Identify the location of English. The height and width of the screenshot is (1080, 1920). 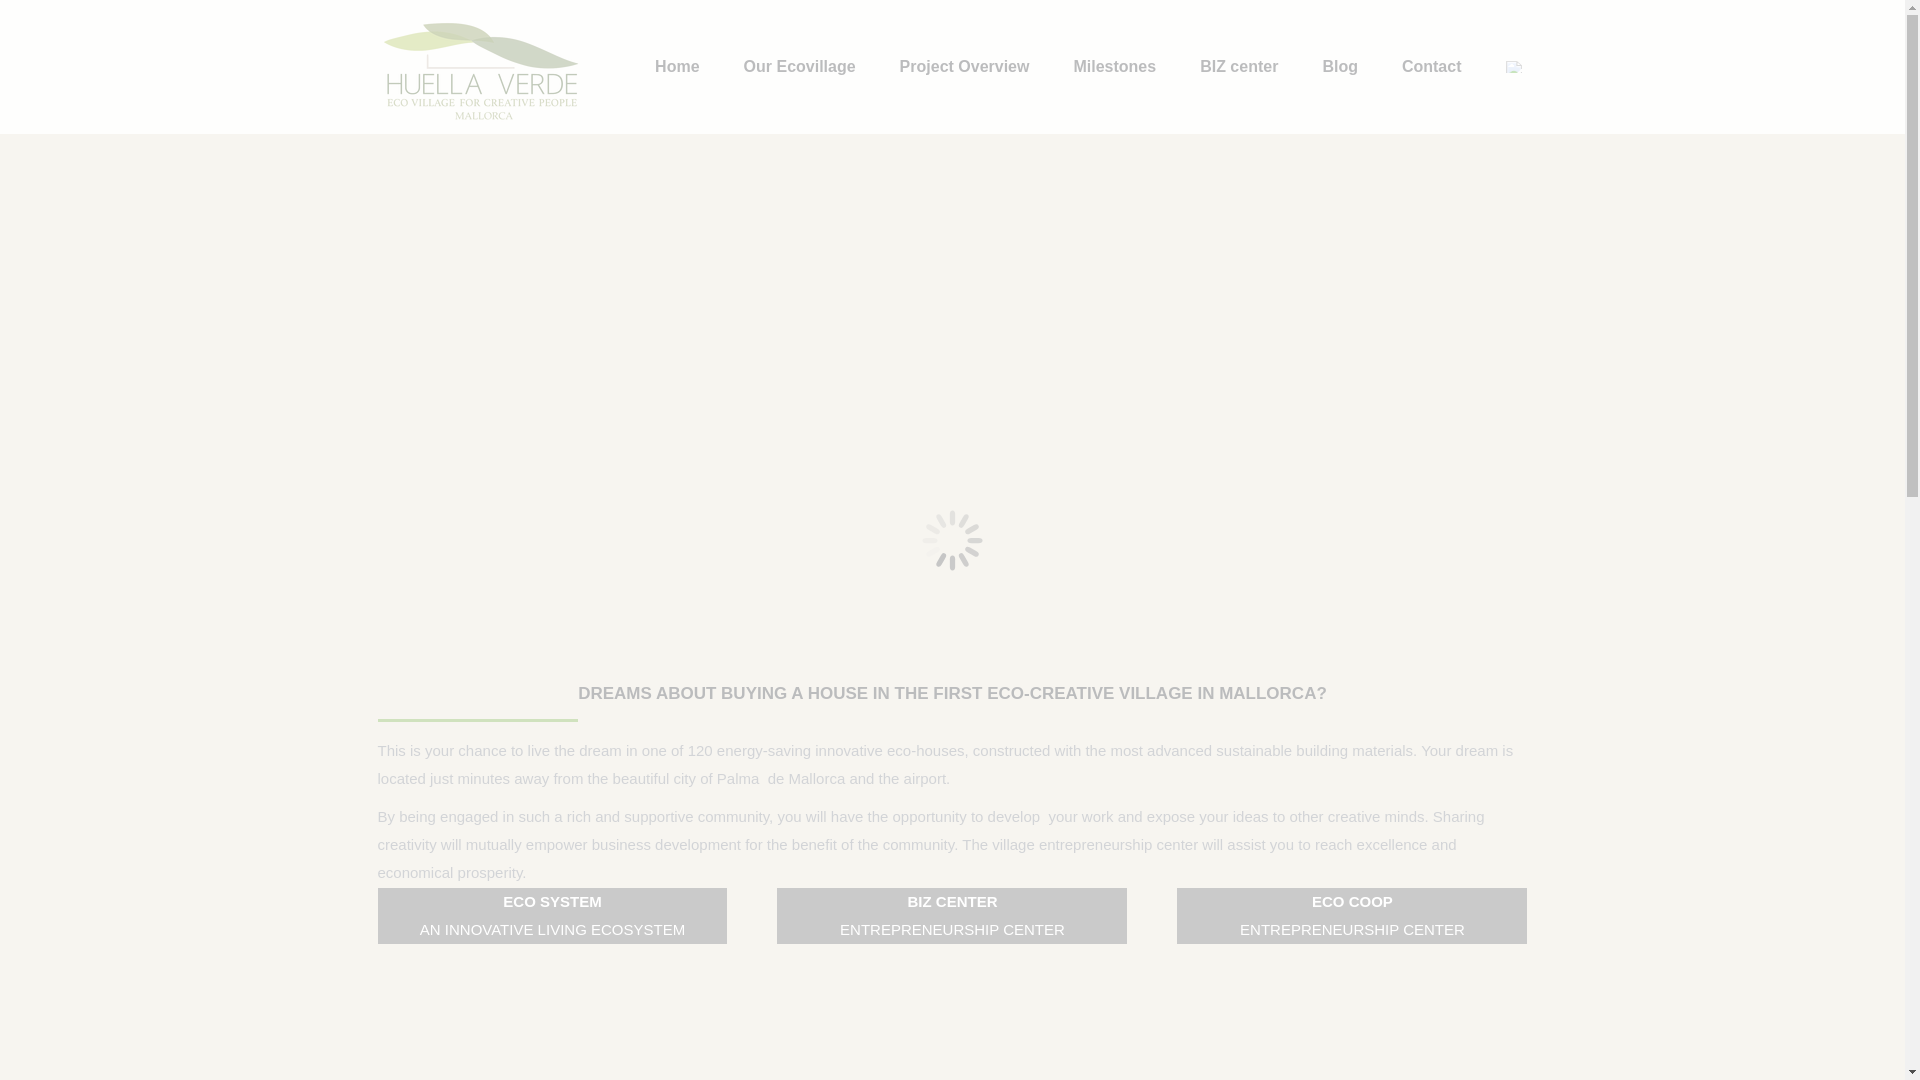
(1514, 66).